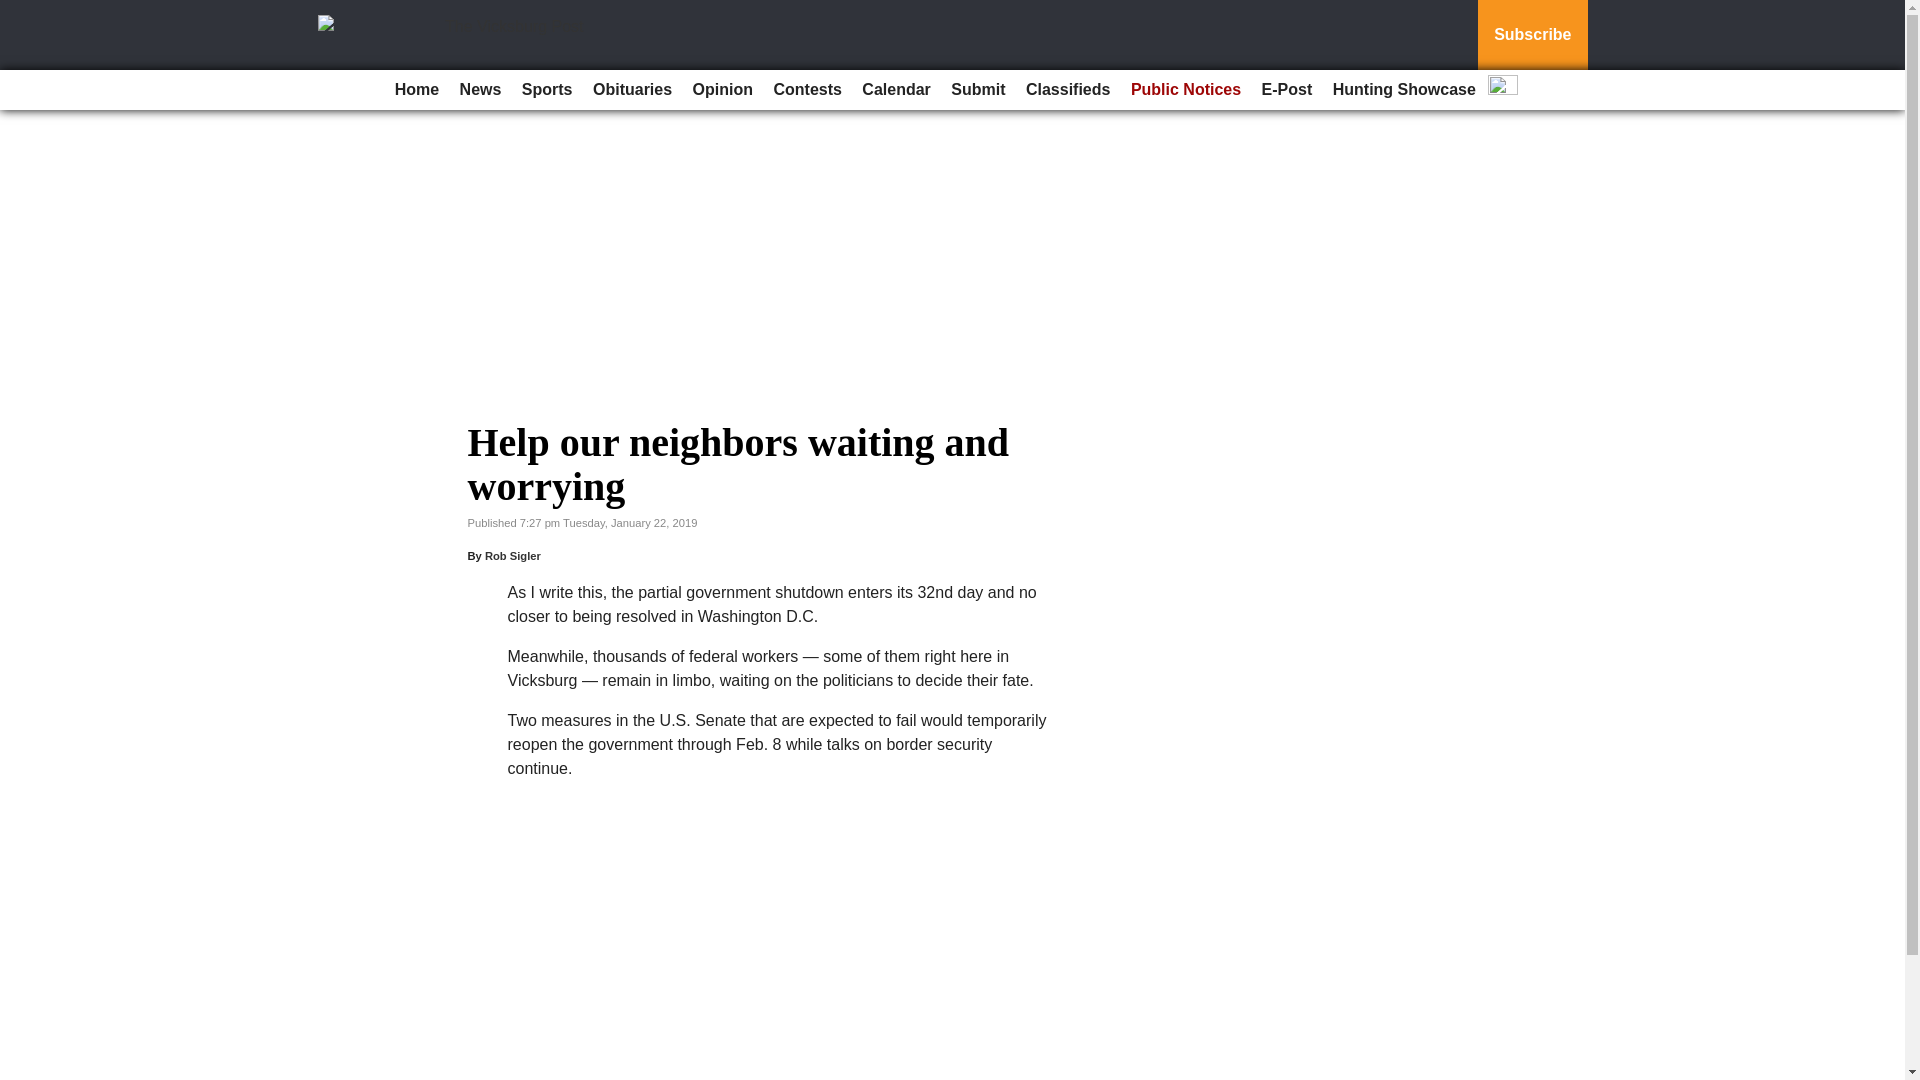 The height and width of the screenshot is (1080, 1920). What do you see at coordinates (417, 90) in the screenshot?
I see `Home` at bounding box center [417, 90].